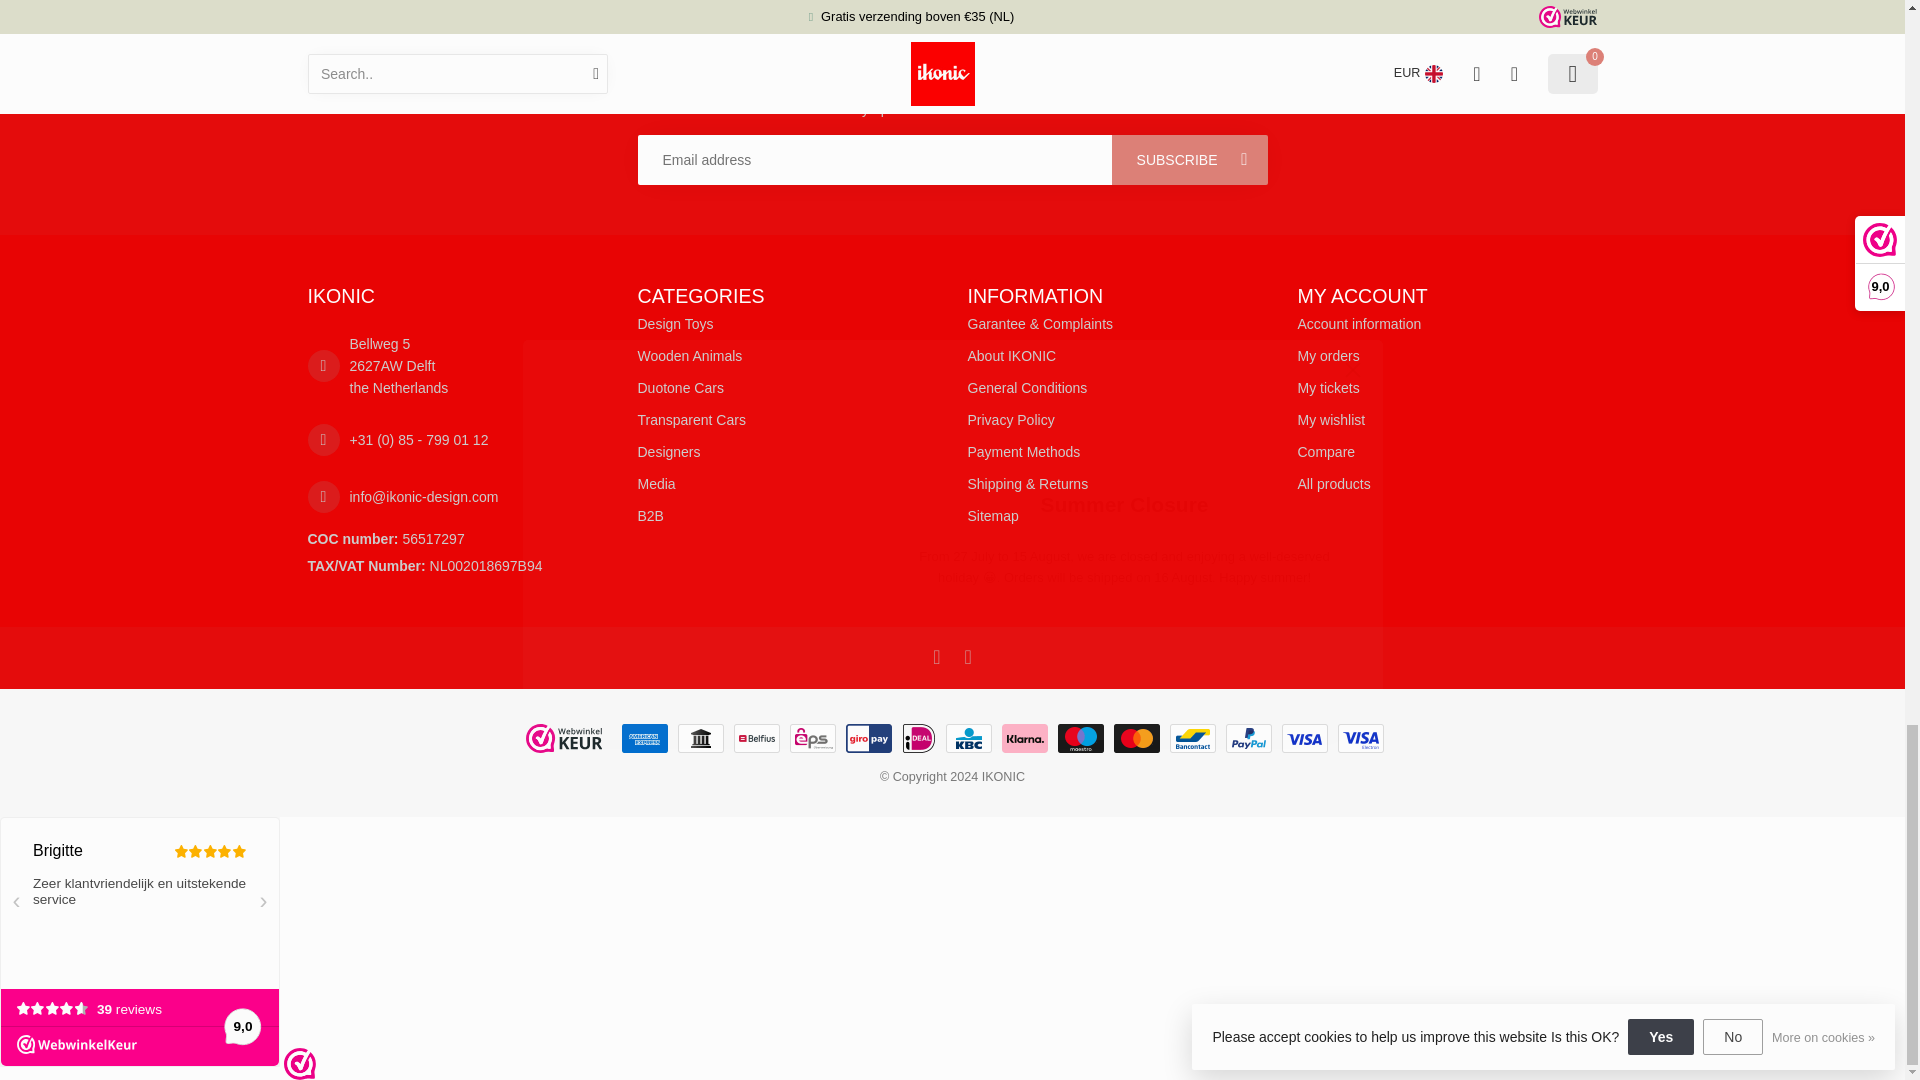 This screenshot has height=1080, width=1920. I want to click on Privacy Policy, so click(1117, 420).